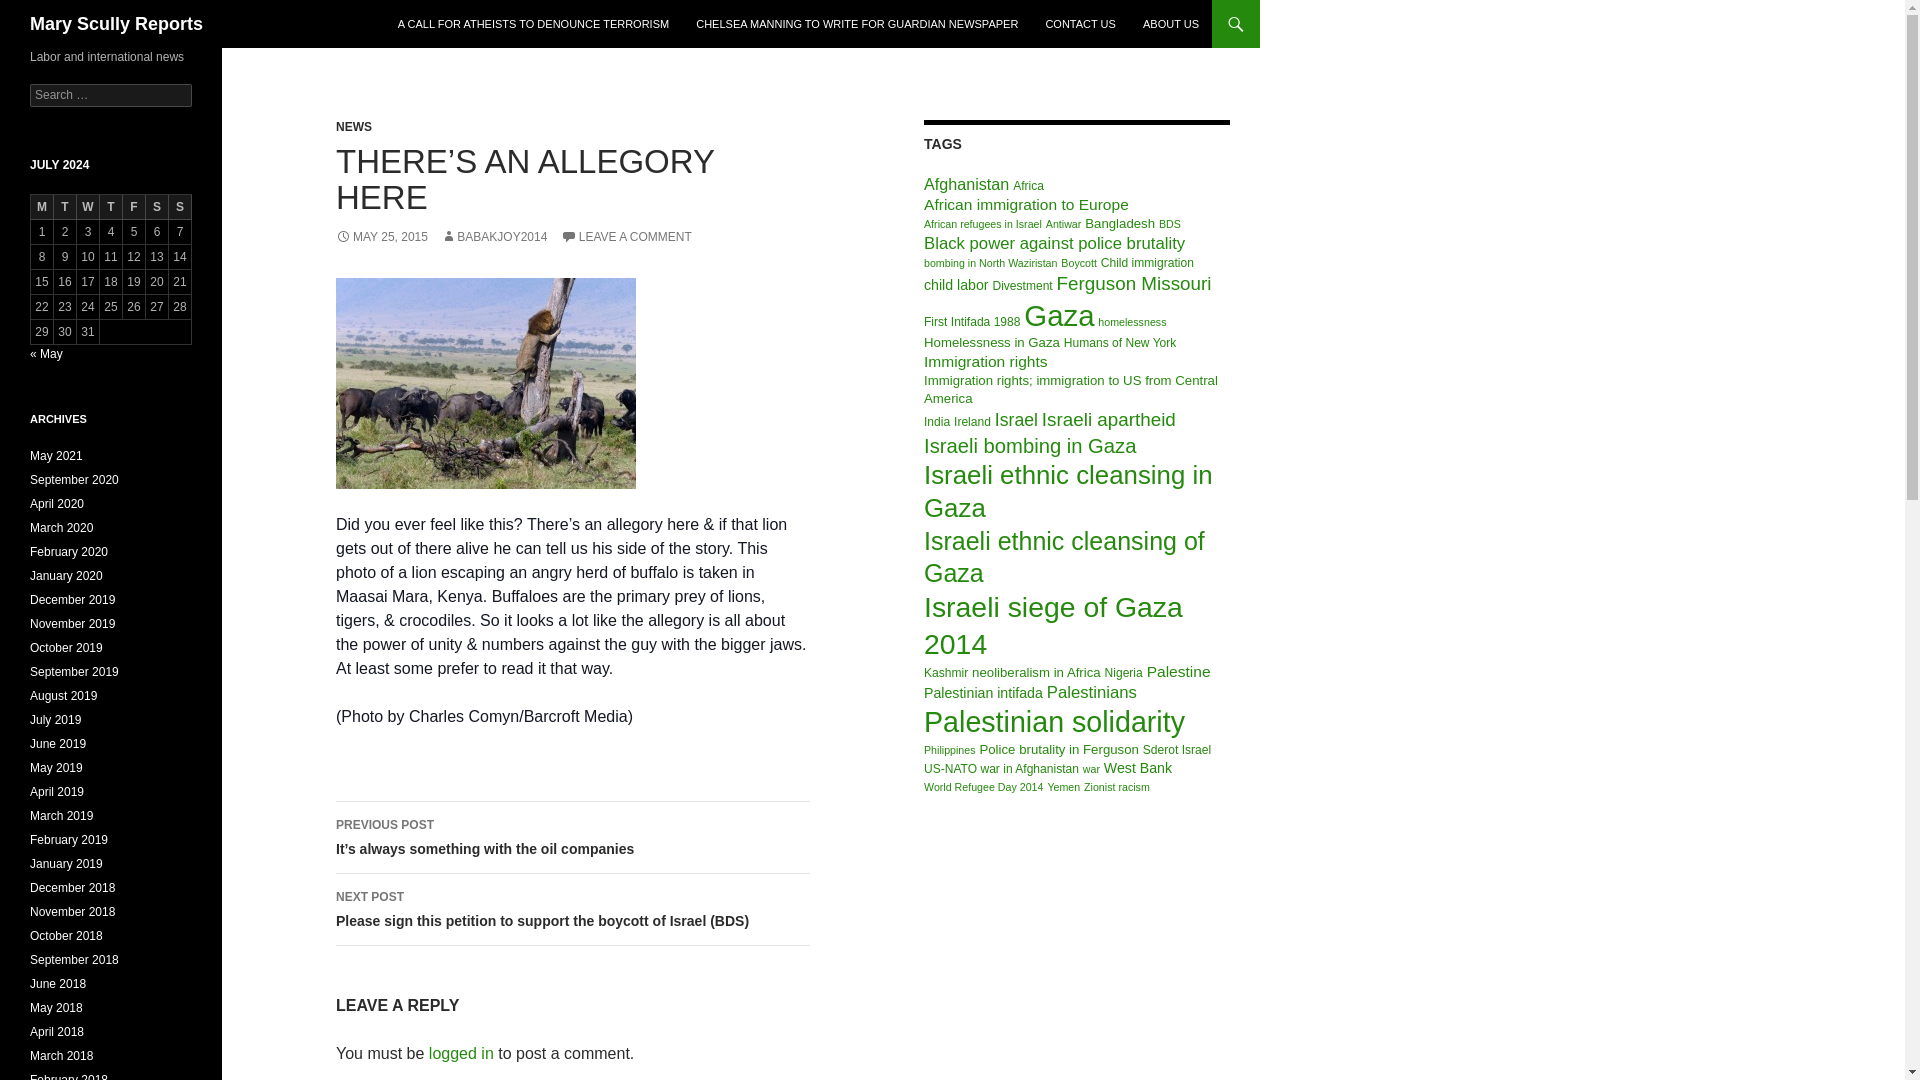  Describe the element at coordinates (1058, 315) in the screenshot. I see `Gaza` at that location.